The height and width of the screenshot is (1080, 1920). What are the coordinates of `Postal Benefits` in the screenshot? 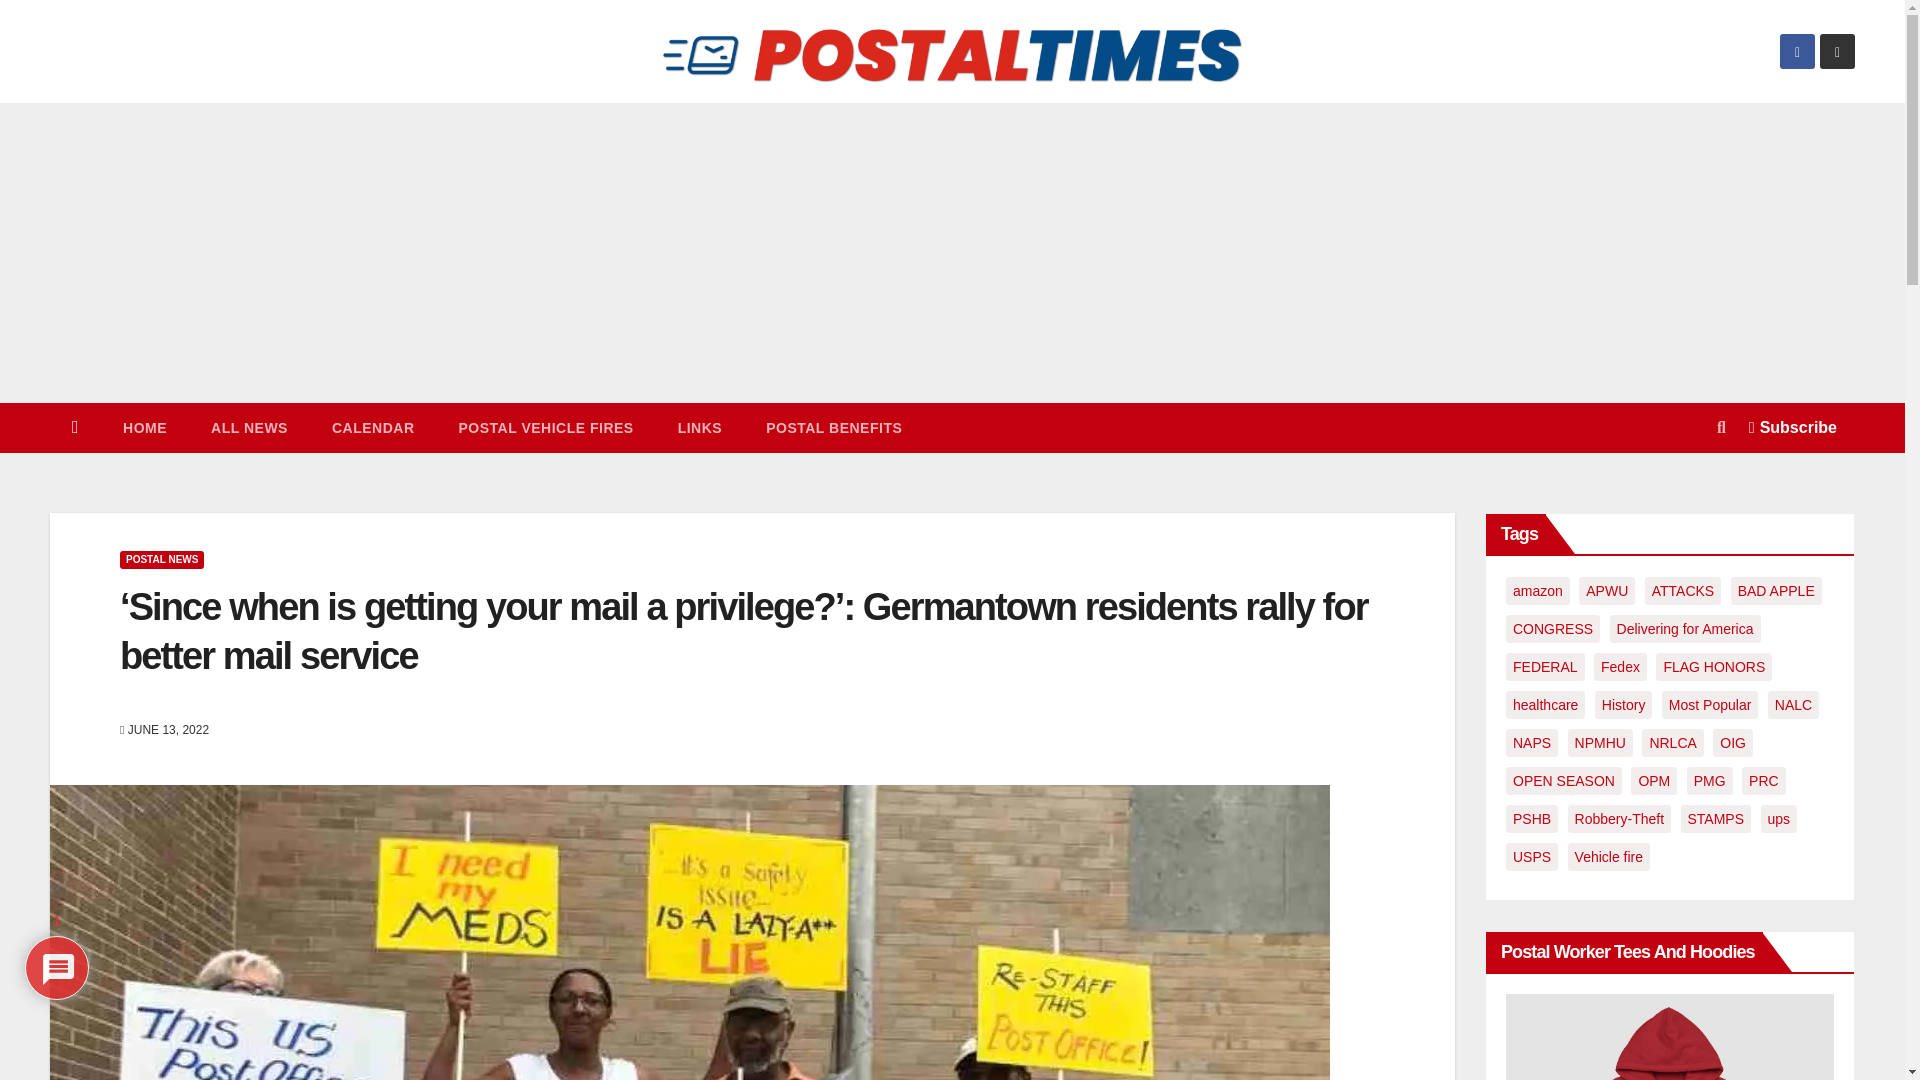 It's located at (834, 427).